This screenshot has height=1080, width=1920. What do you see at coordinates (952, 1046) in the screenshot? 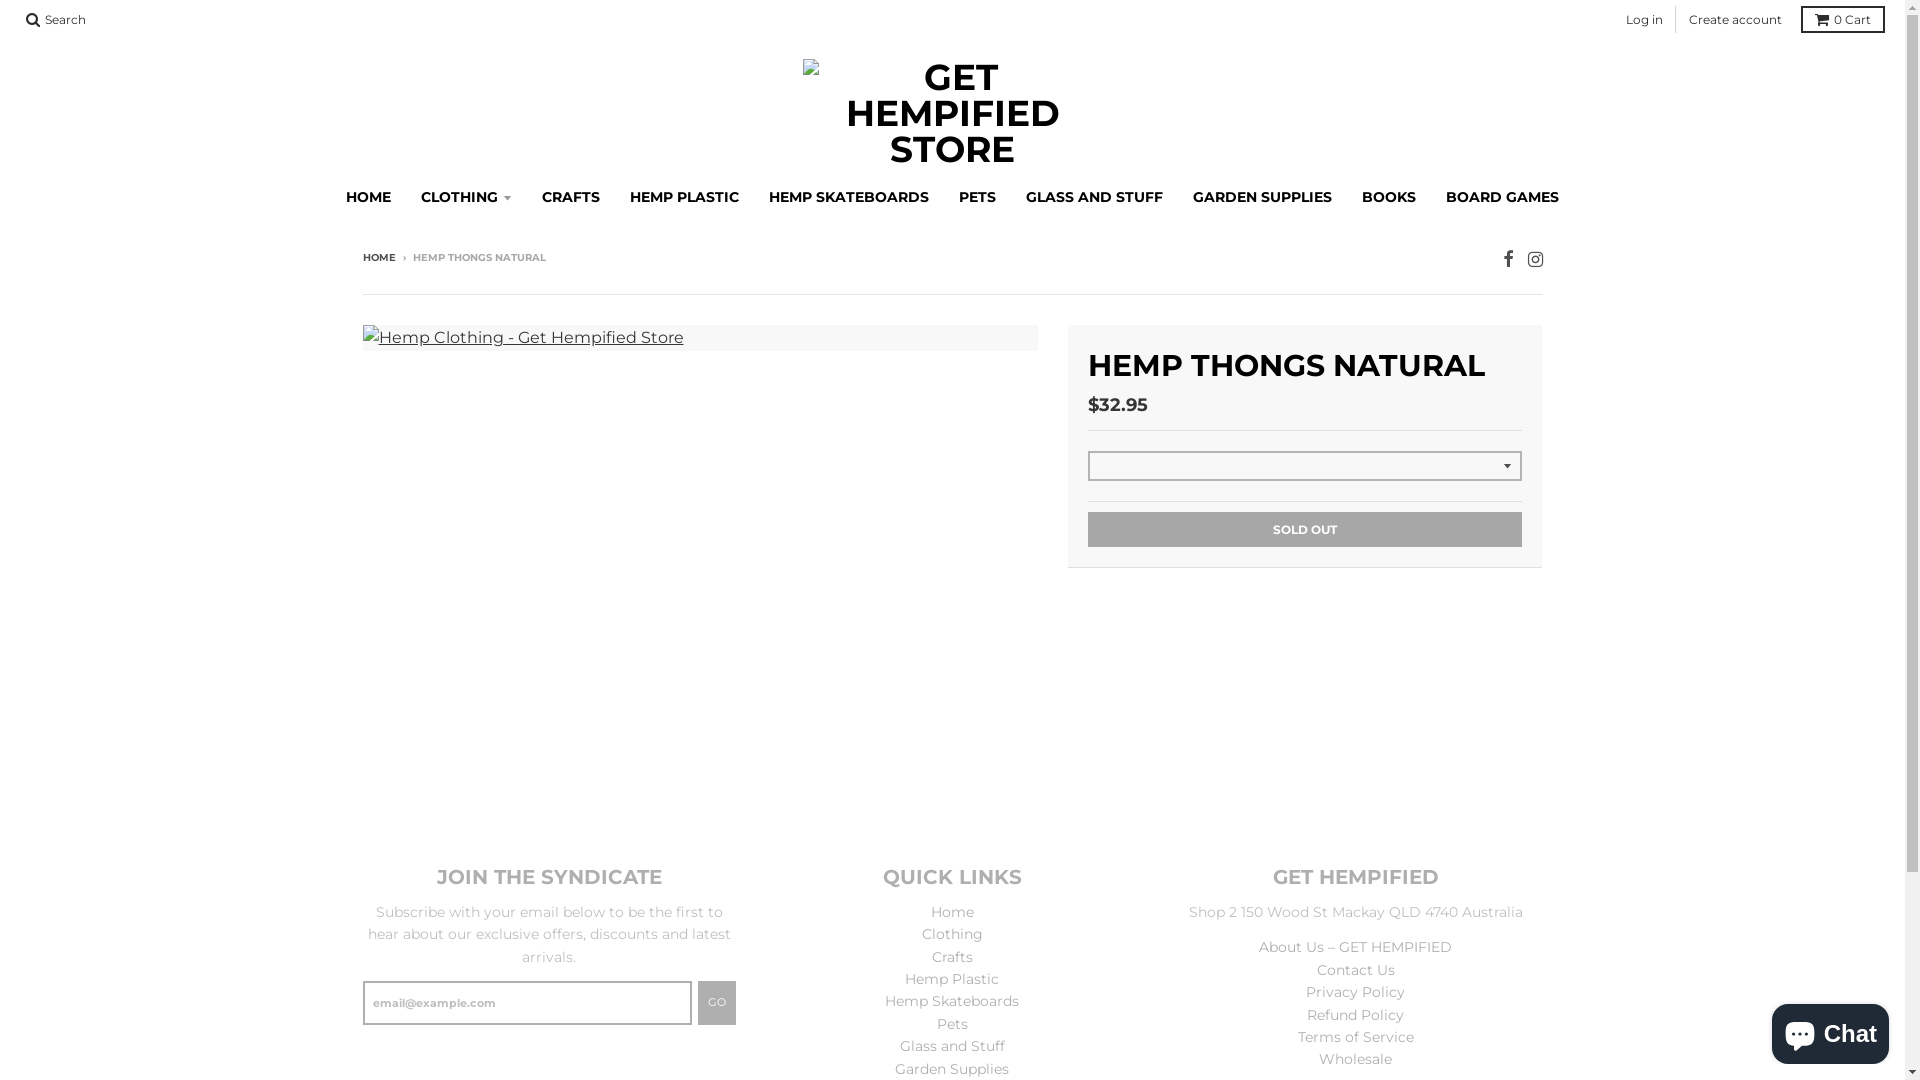
I see `Glass and Stuff` at bounding box center [952, 1046].